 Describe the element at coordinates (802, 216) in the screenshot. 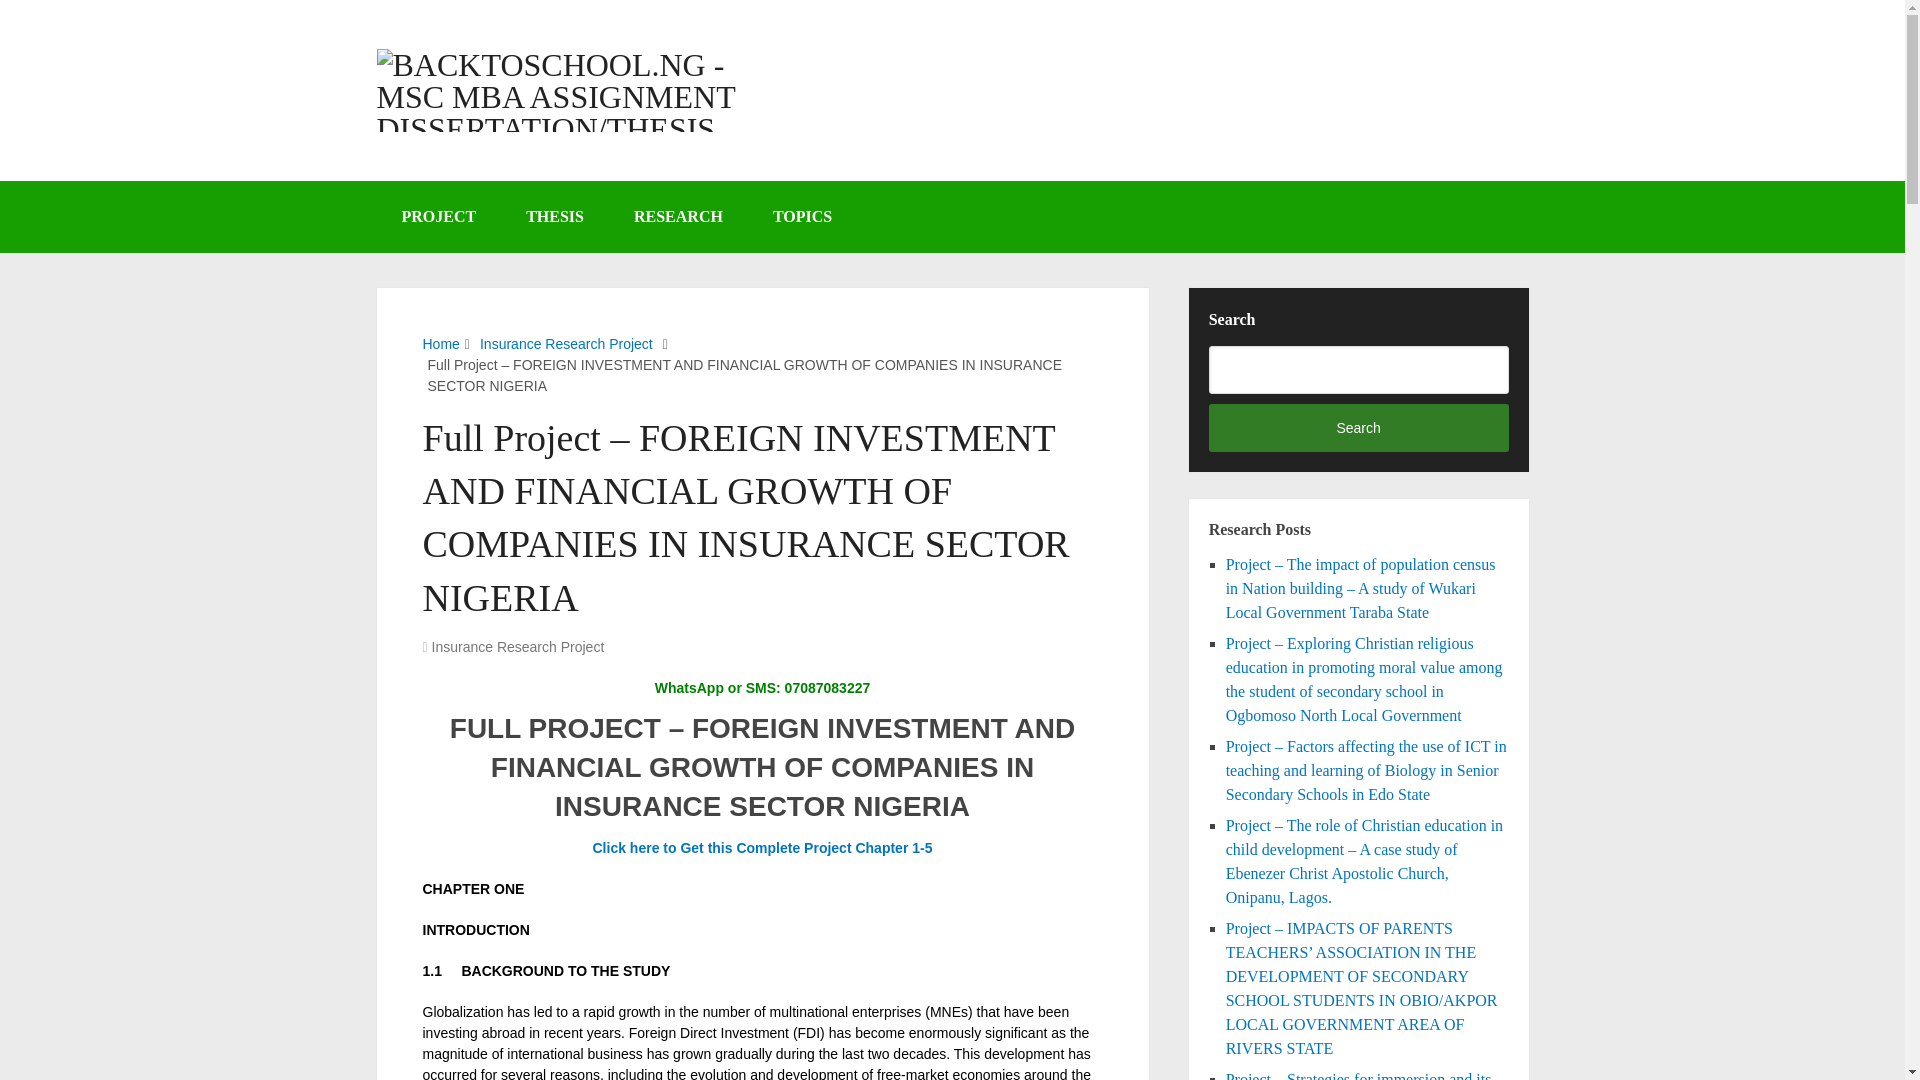

I see `TOPICS` at that location.